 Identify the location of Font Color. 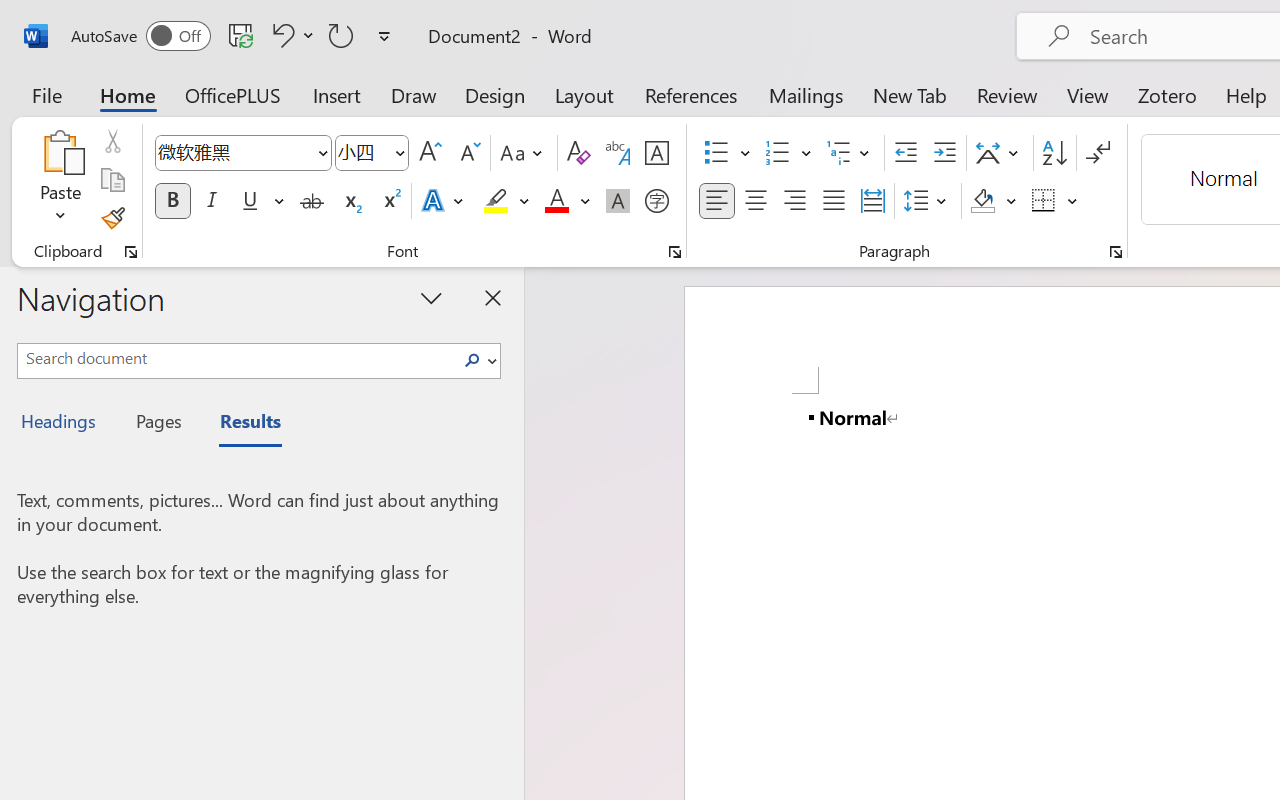
(567, 201).